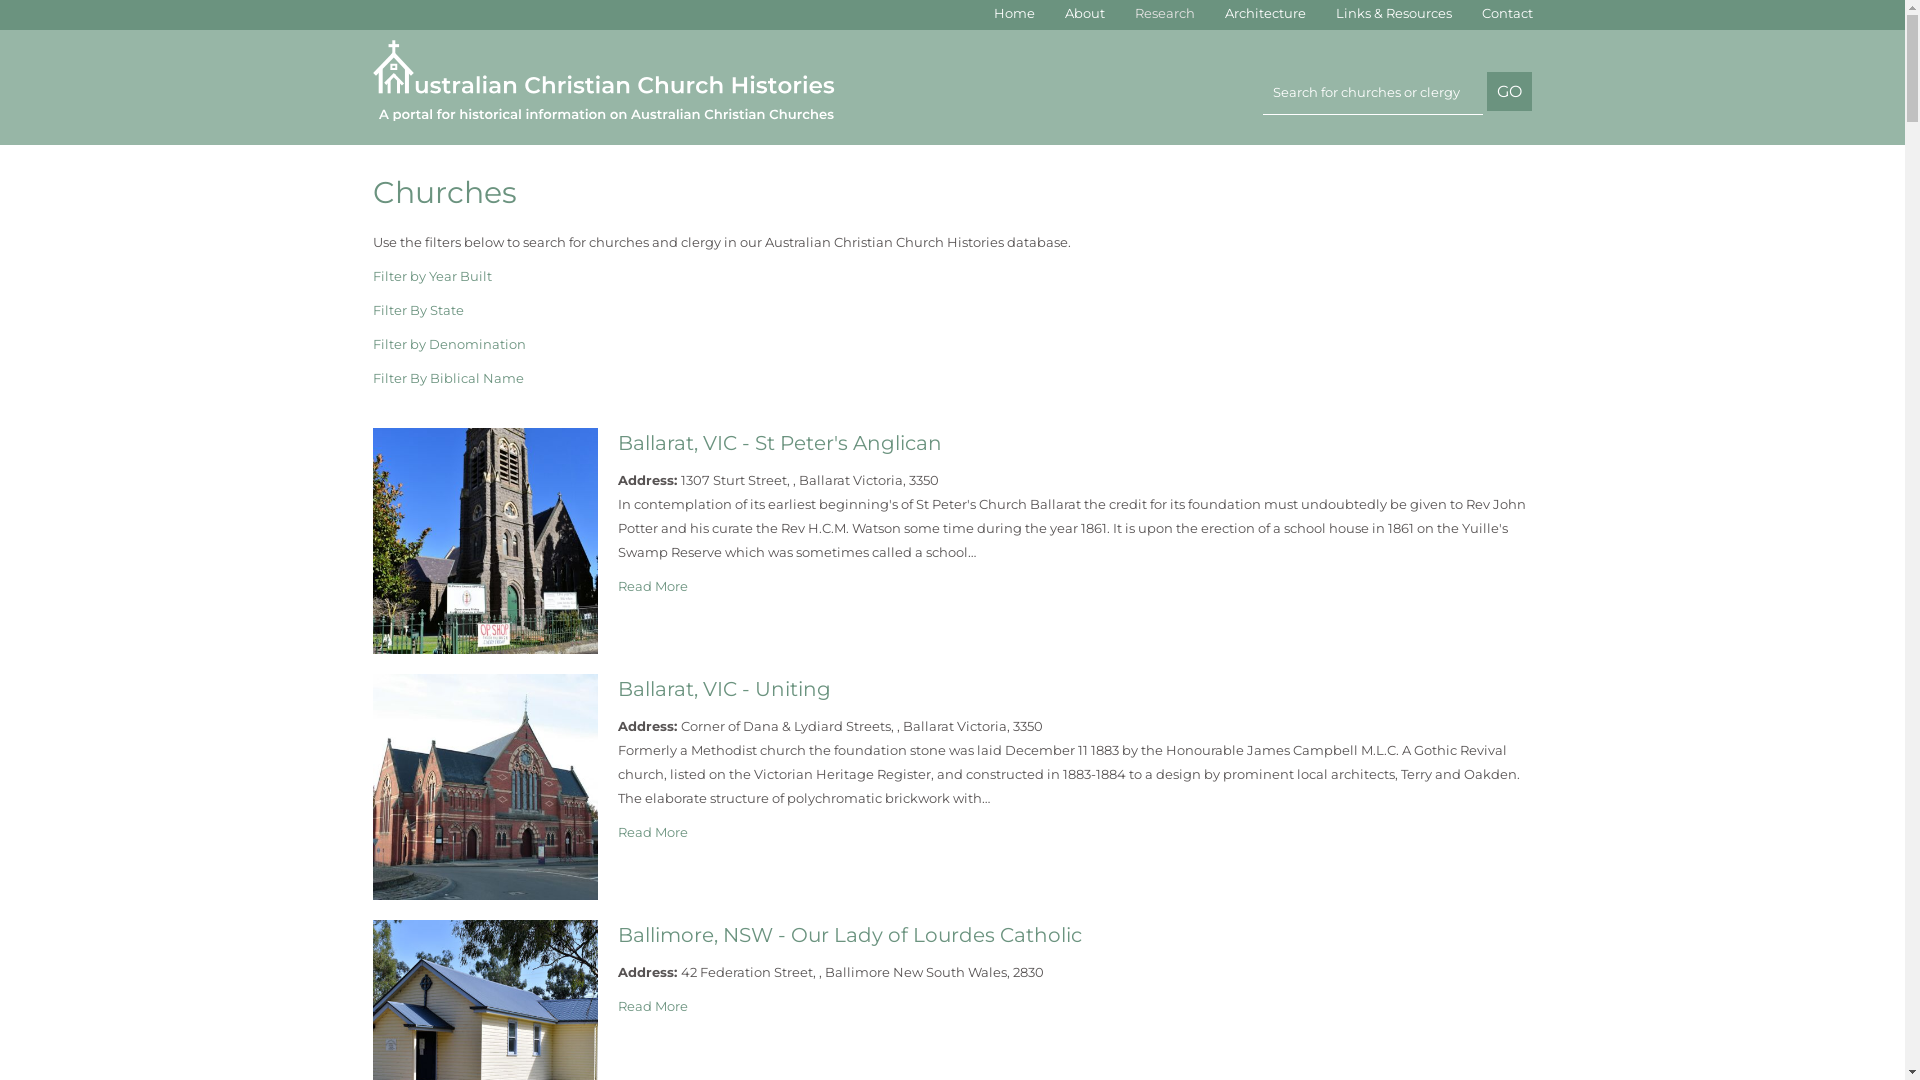  I want to click on Australian Christian Church Histories, so click(616, 80).